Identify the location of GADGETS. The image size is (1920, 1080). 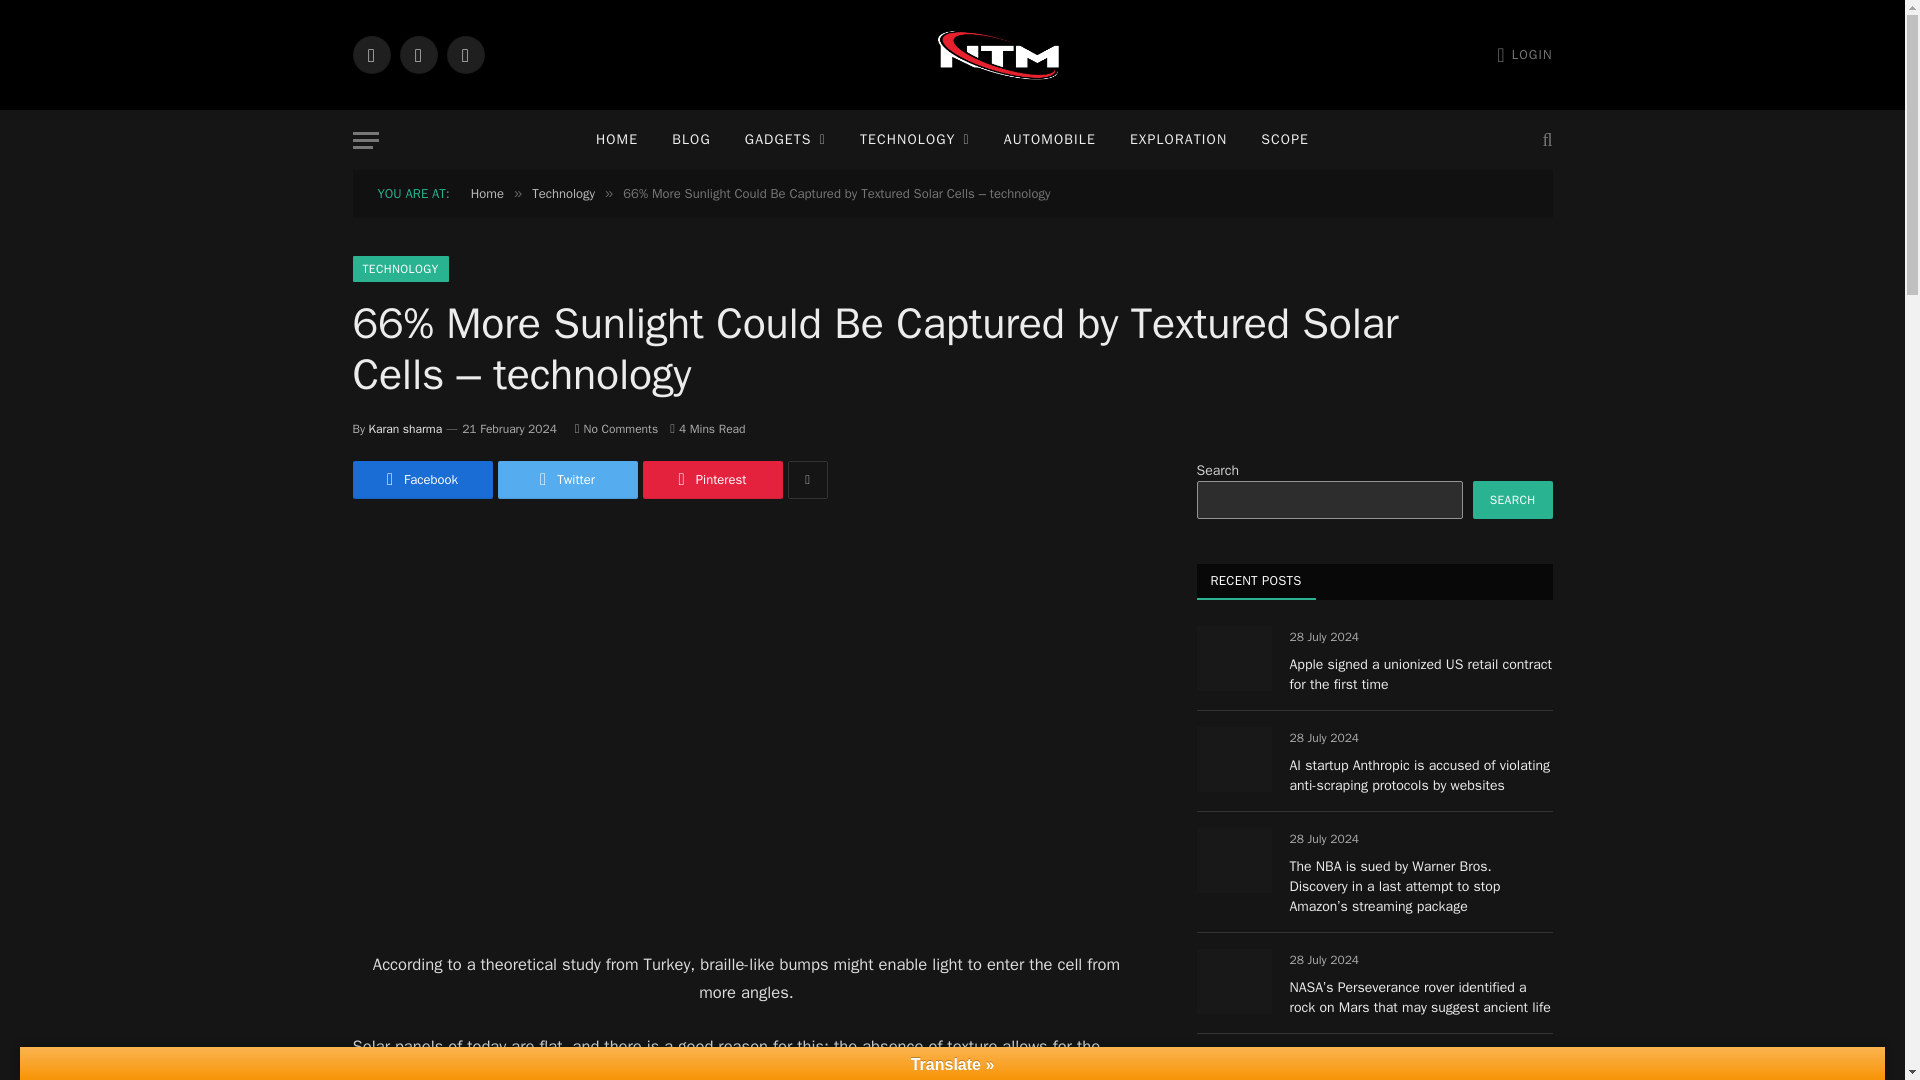
(784, 140).